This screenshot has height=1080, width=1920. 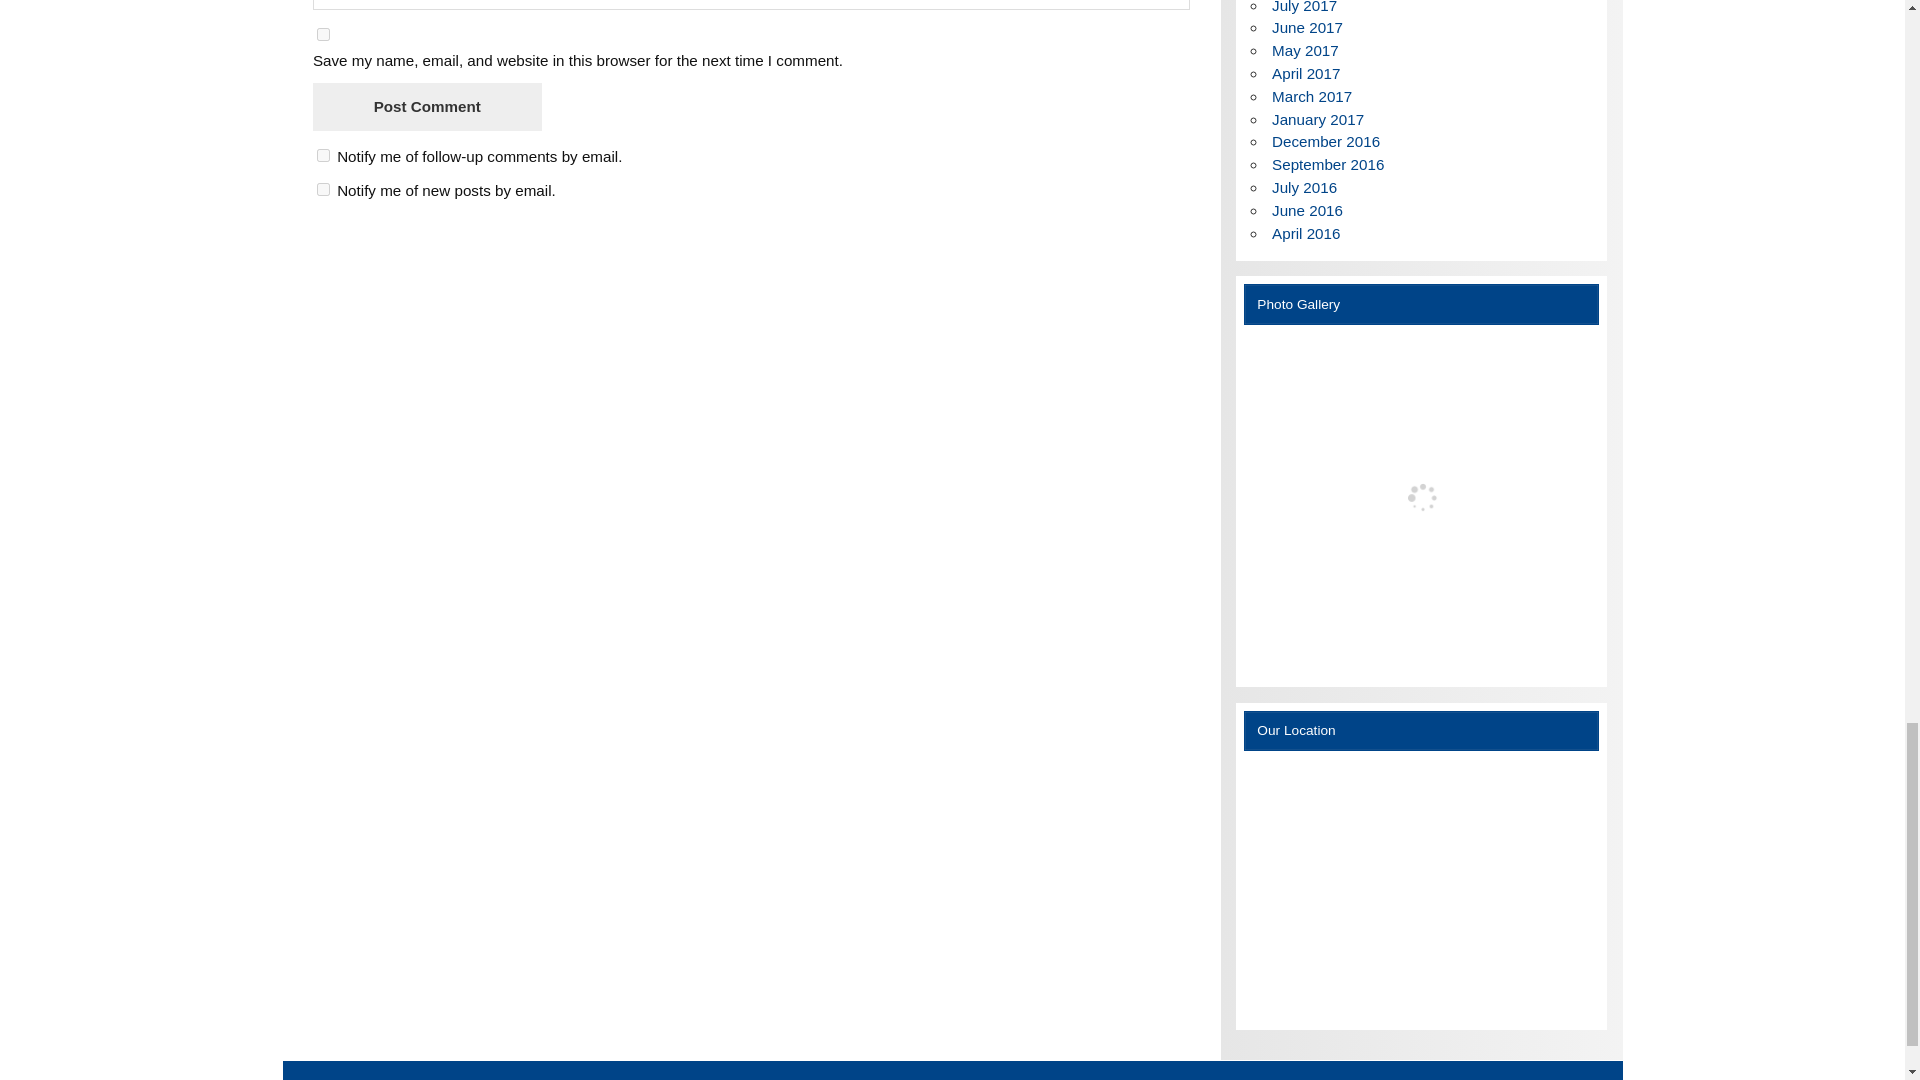 I want to click on Post Comment, so click(x=426, y=106).